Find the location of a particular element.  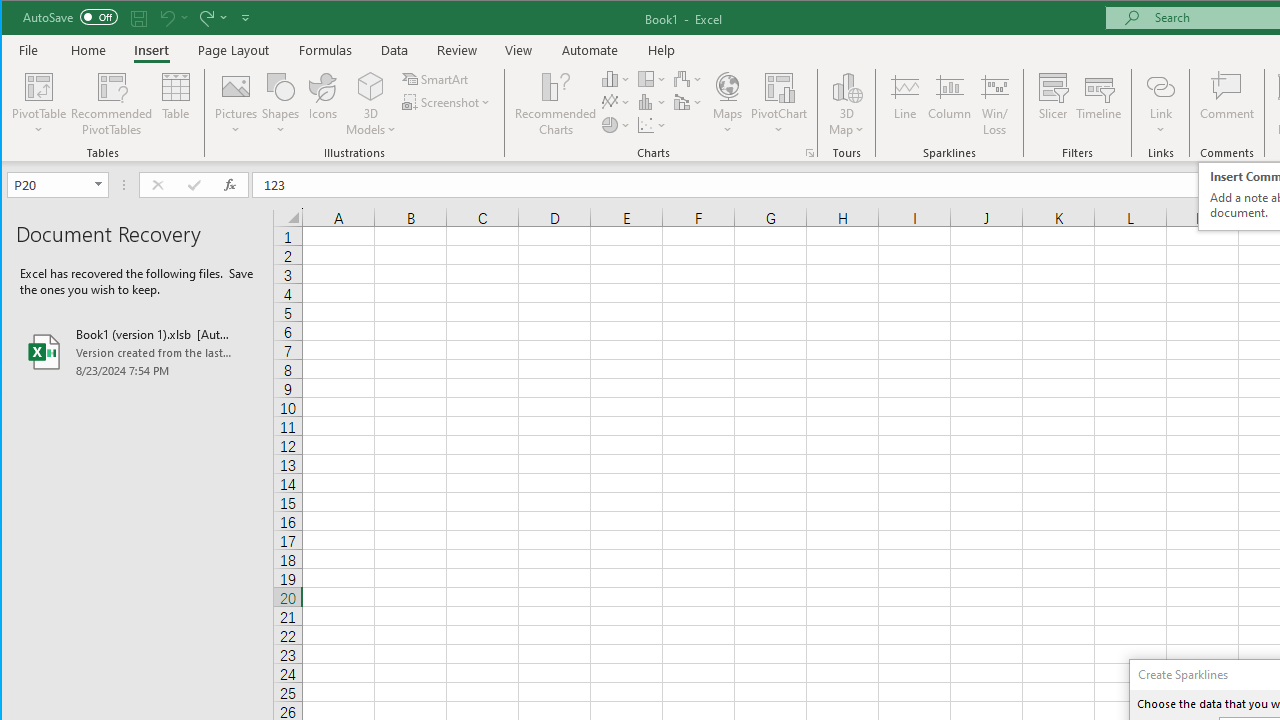

Insert Combo Chart is located at coordinates (688, 102).